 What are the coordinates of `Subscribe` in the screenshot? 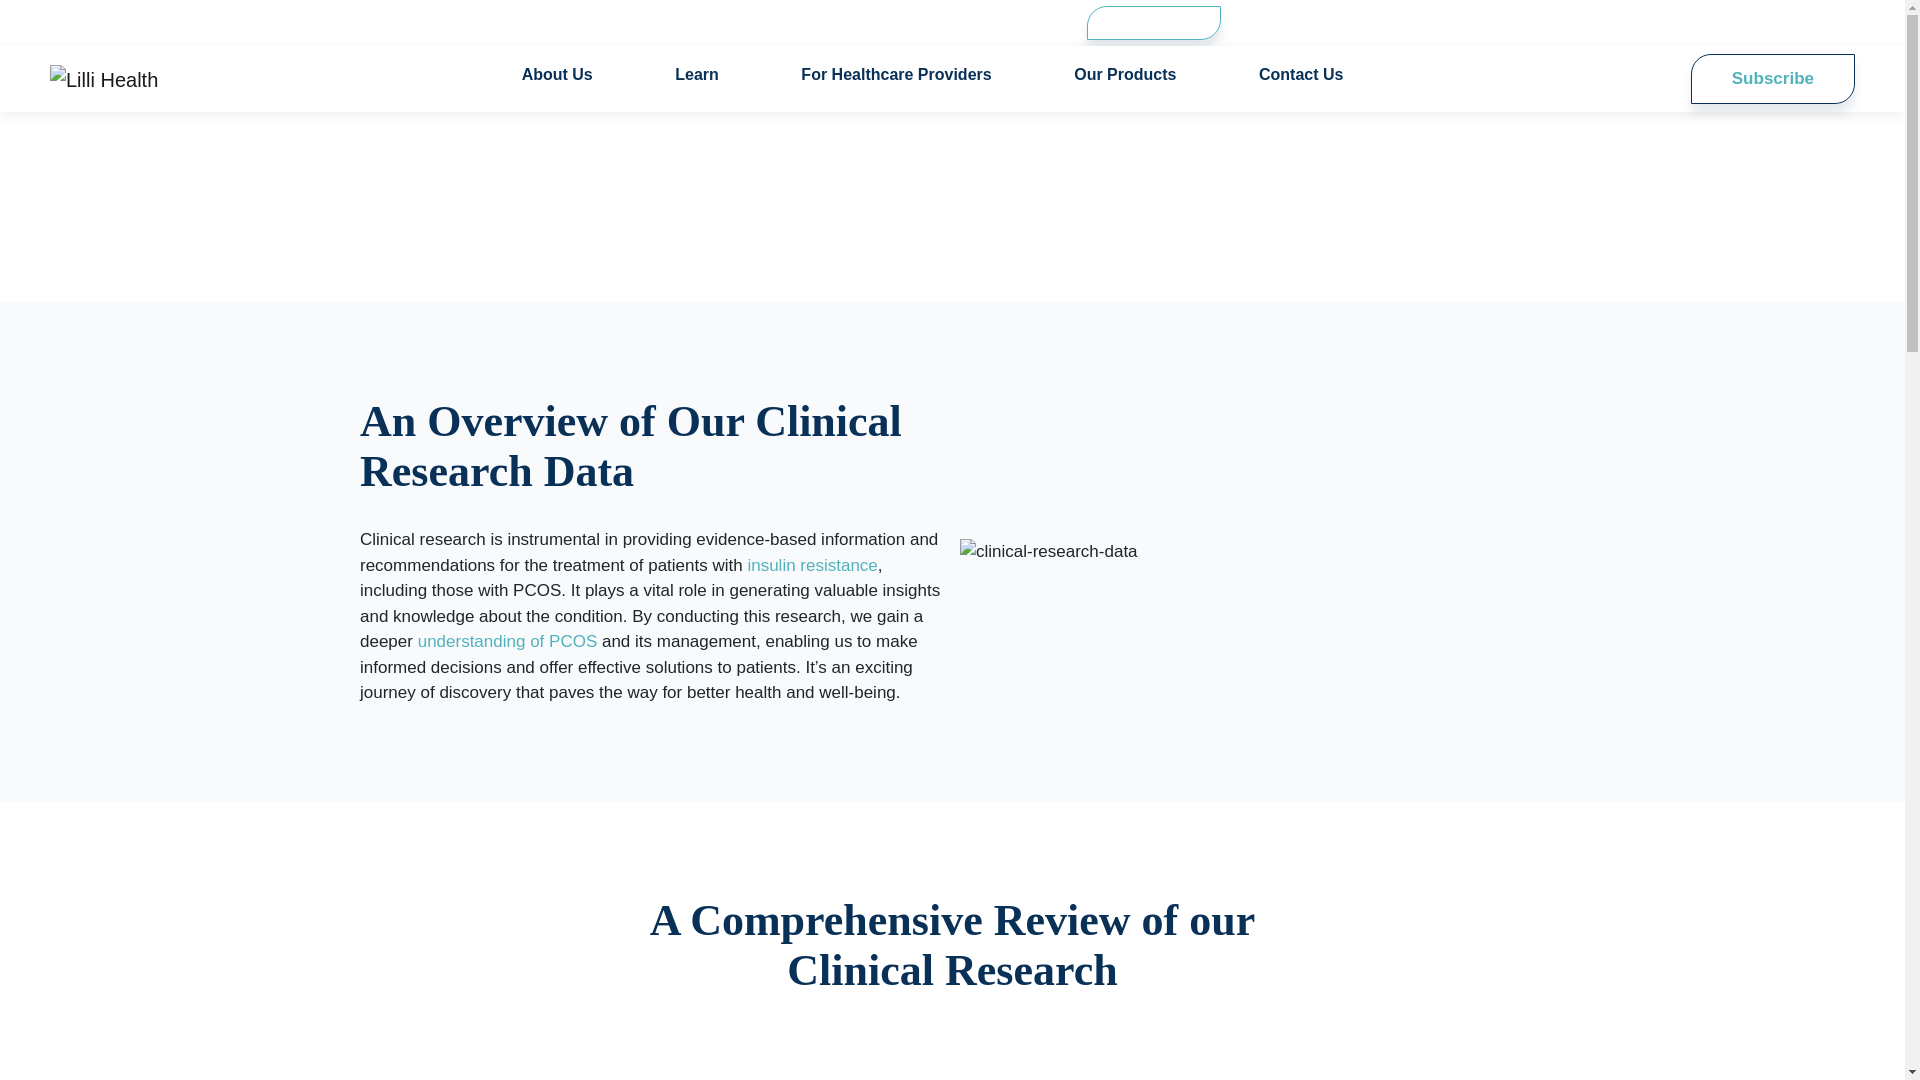 It's located at (1772, 78).